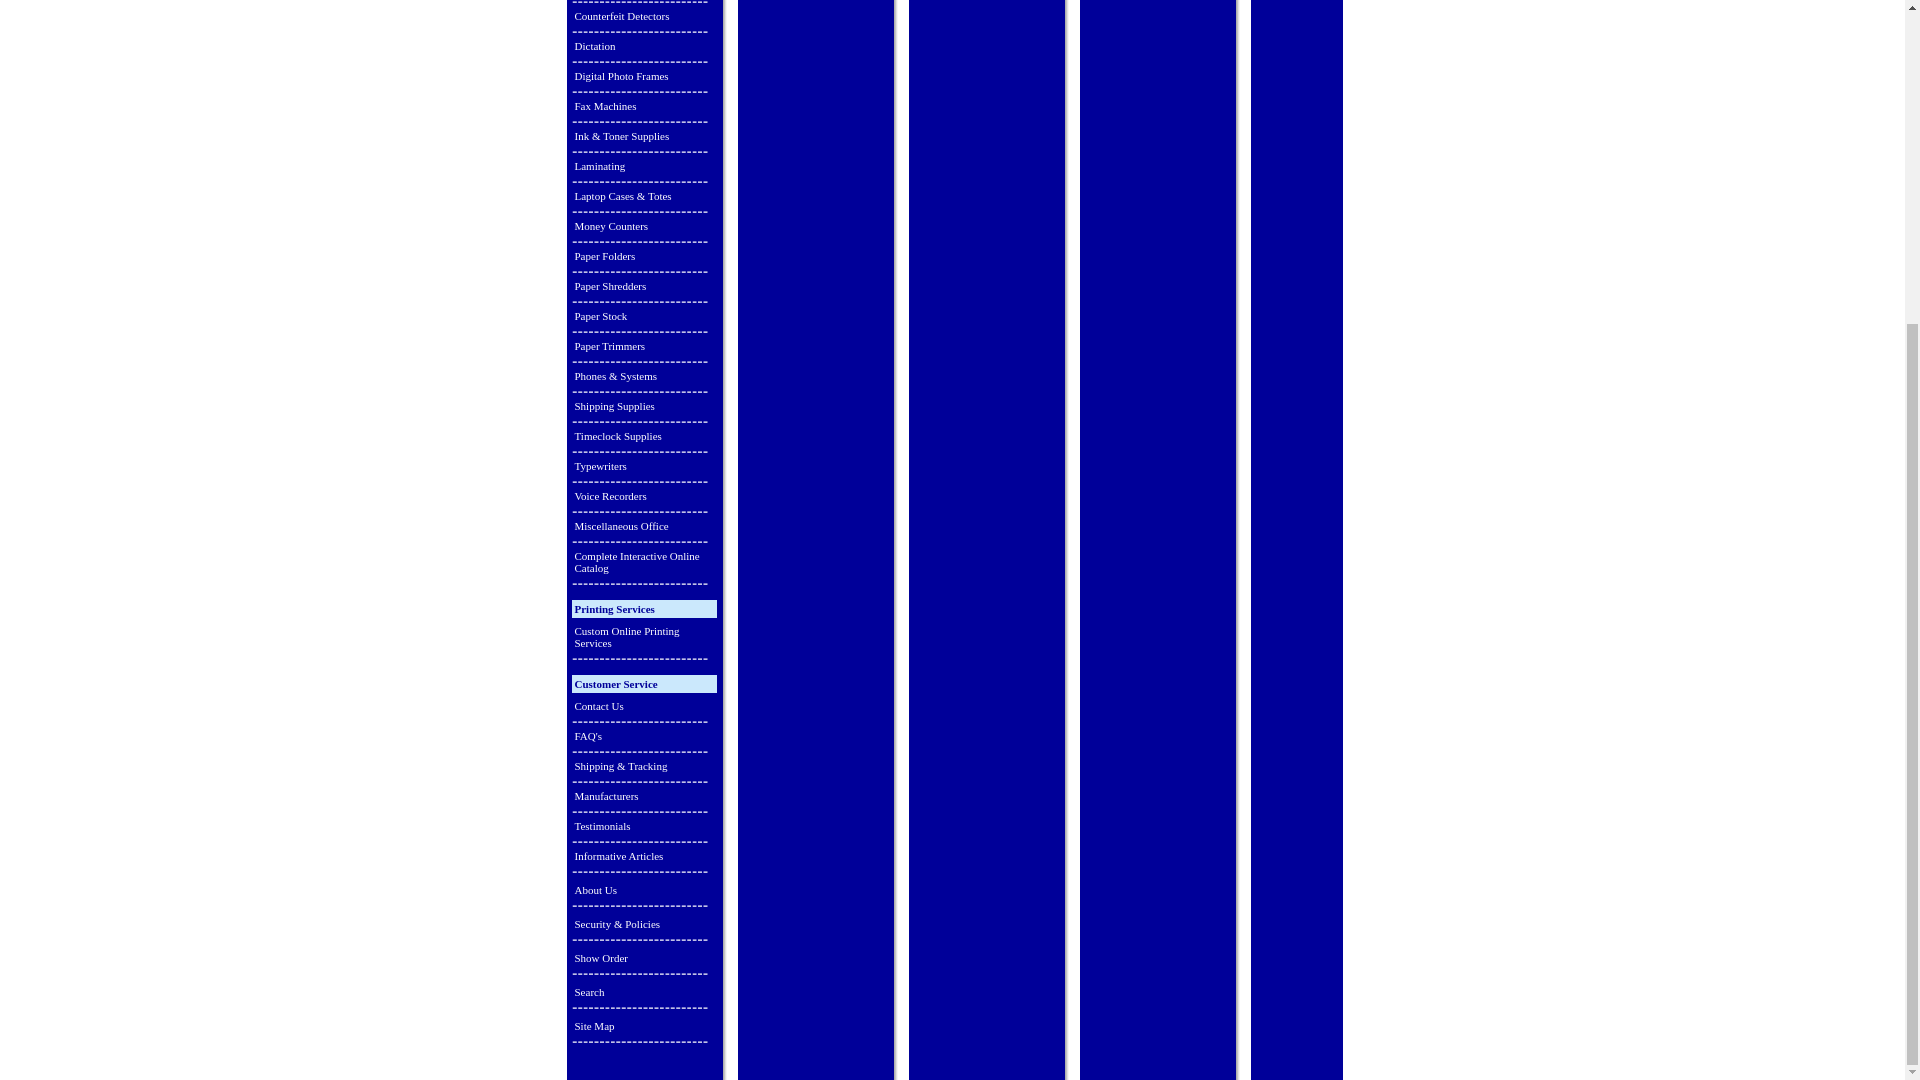 The height and width of the screenshot is (1080, 1920). What do you see at coordinates (643, 637) in the screenshot?
I see `Custom Online Printing Services` at bounding box center [643, 637].